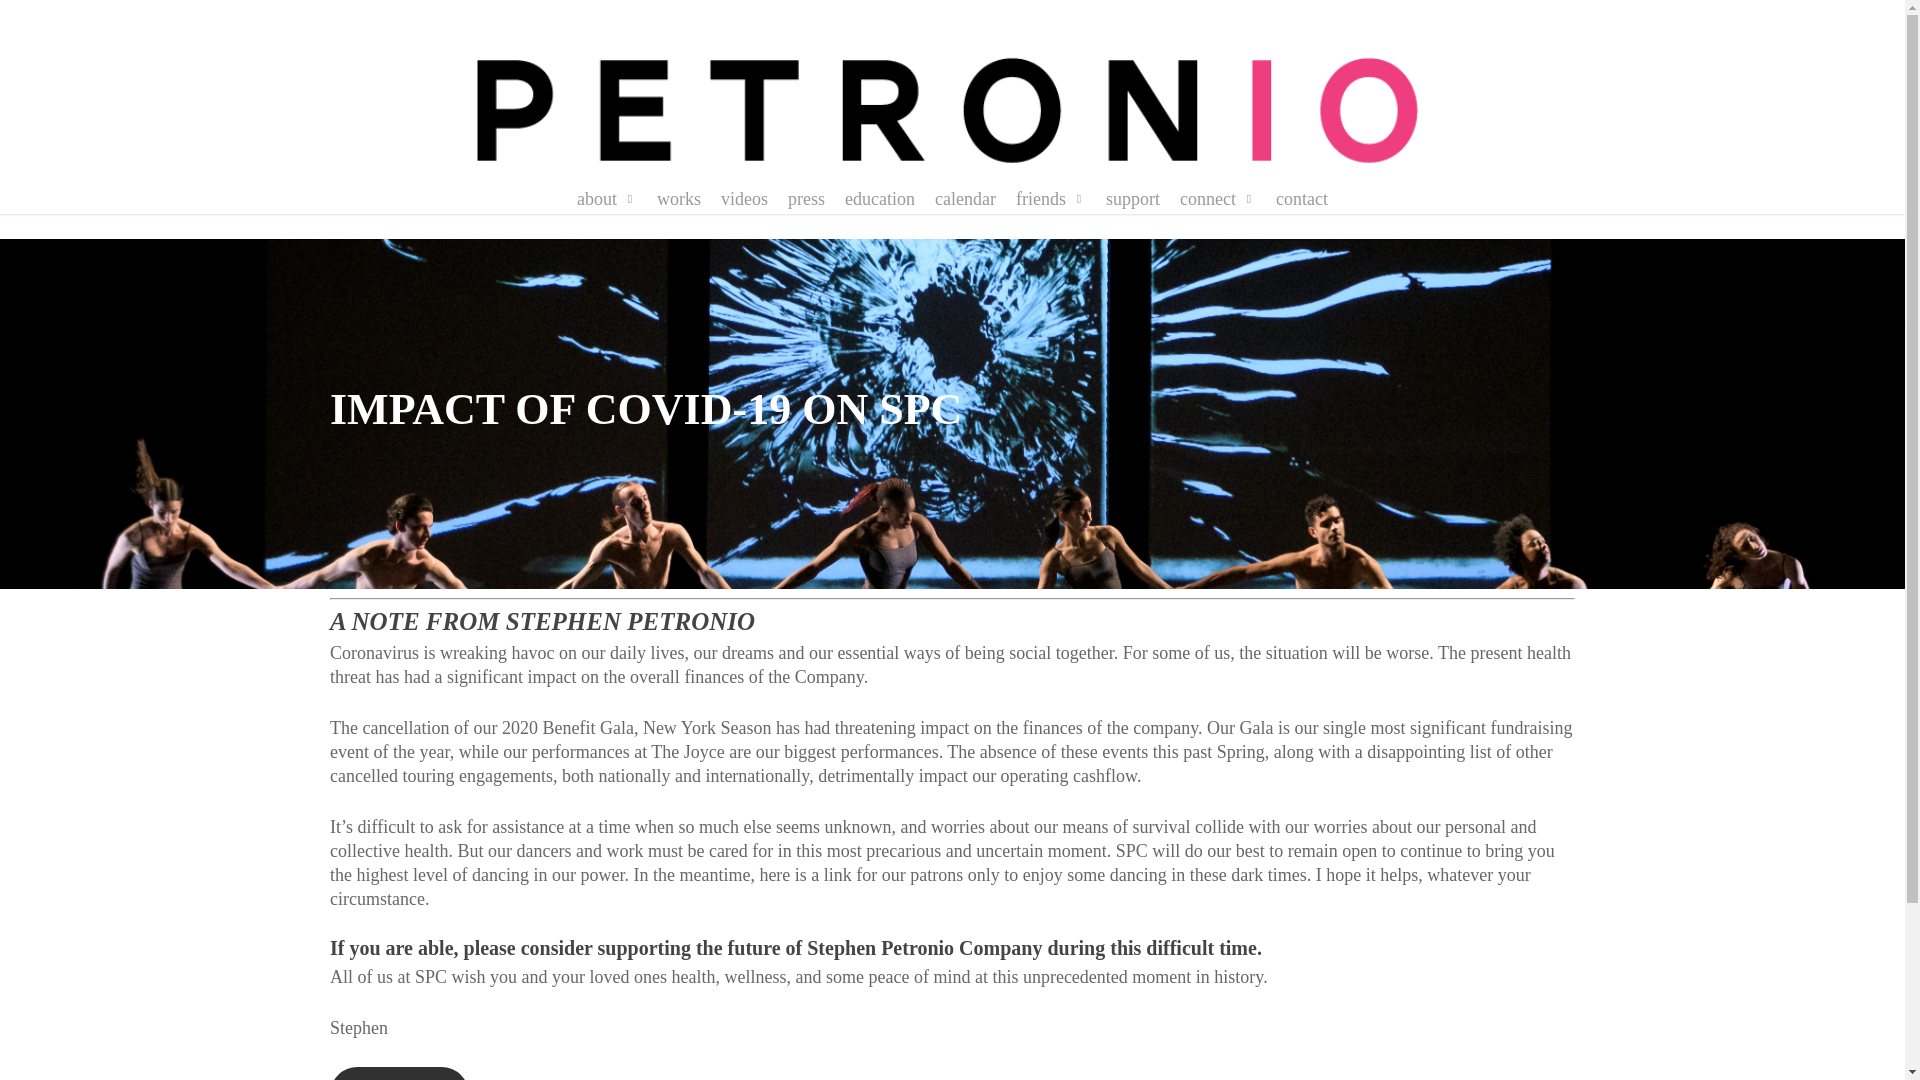 Image resolution: width=1920 pixels, height=1080 pixels. I want to click on support, so click(1132, 199).